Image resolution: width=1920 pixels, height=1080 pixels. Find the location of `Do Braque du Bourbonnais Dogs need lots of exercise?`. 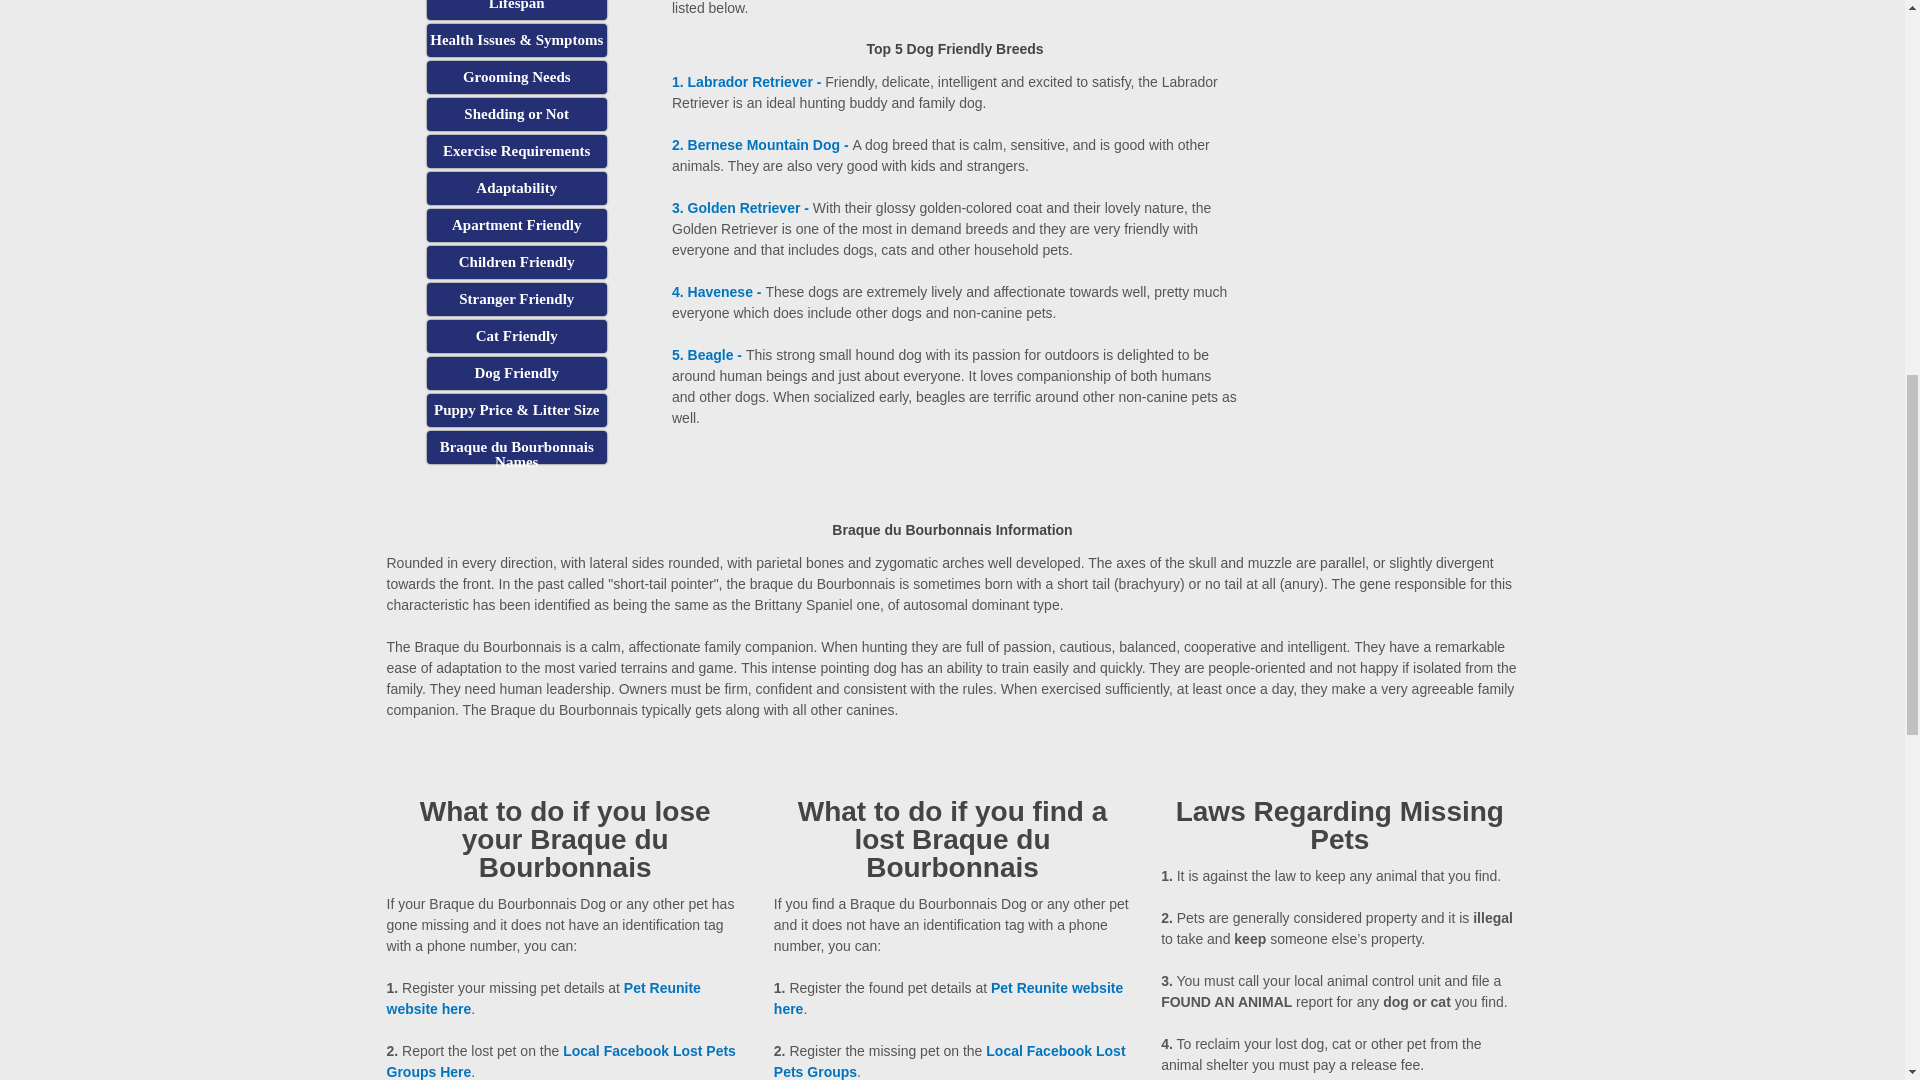

Do Braque du Bourbonnais Dogs need lots of exercise? is located at coordinates (516, 152).